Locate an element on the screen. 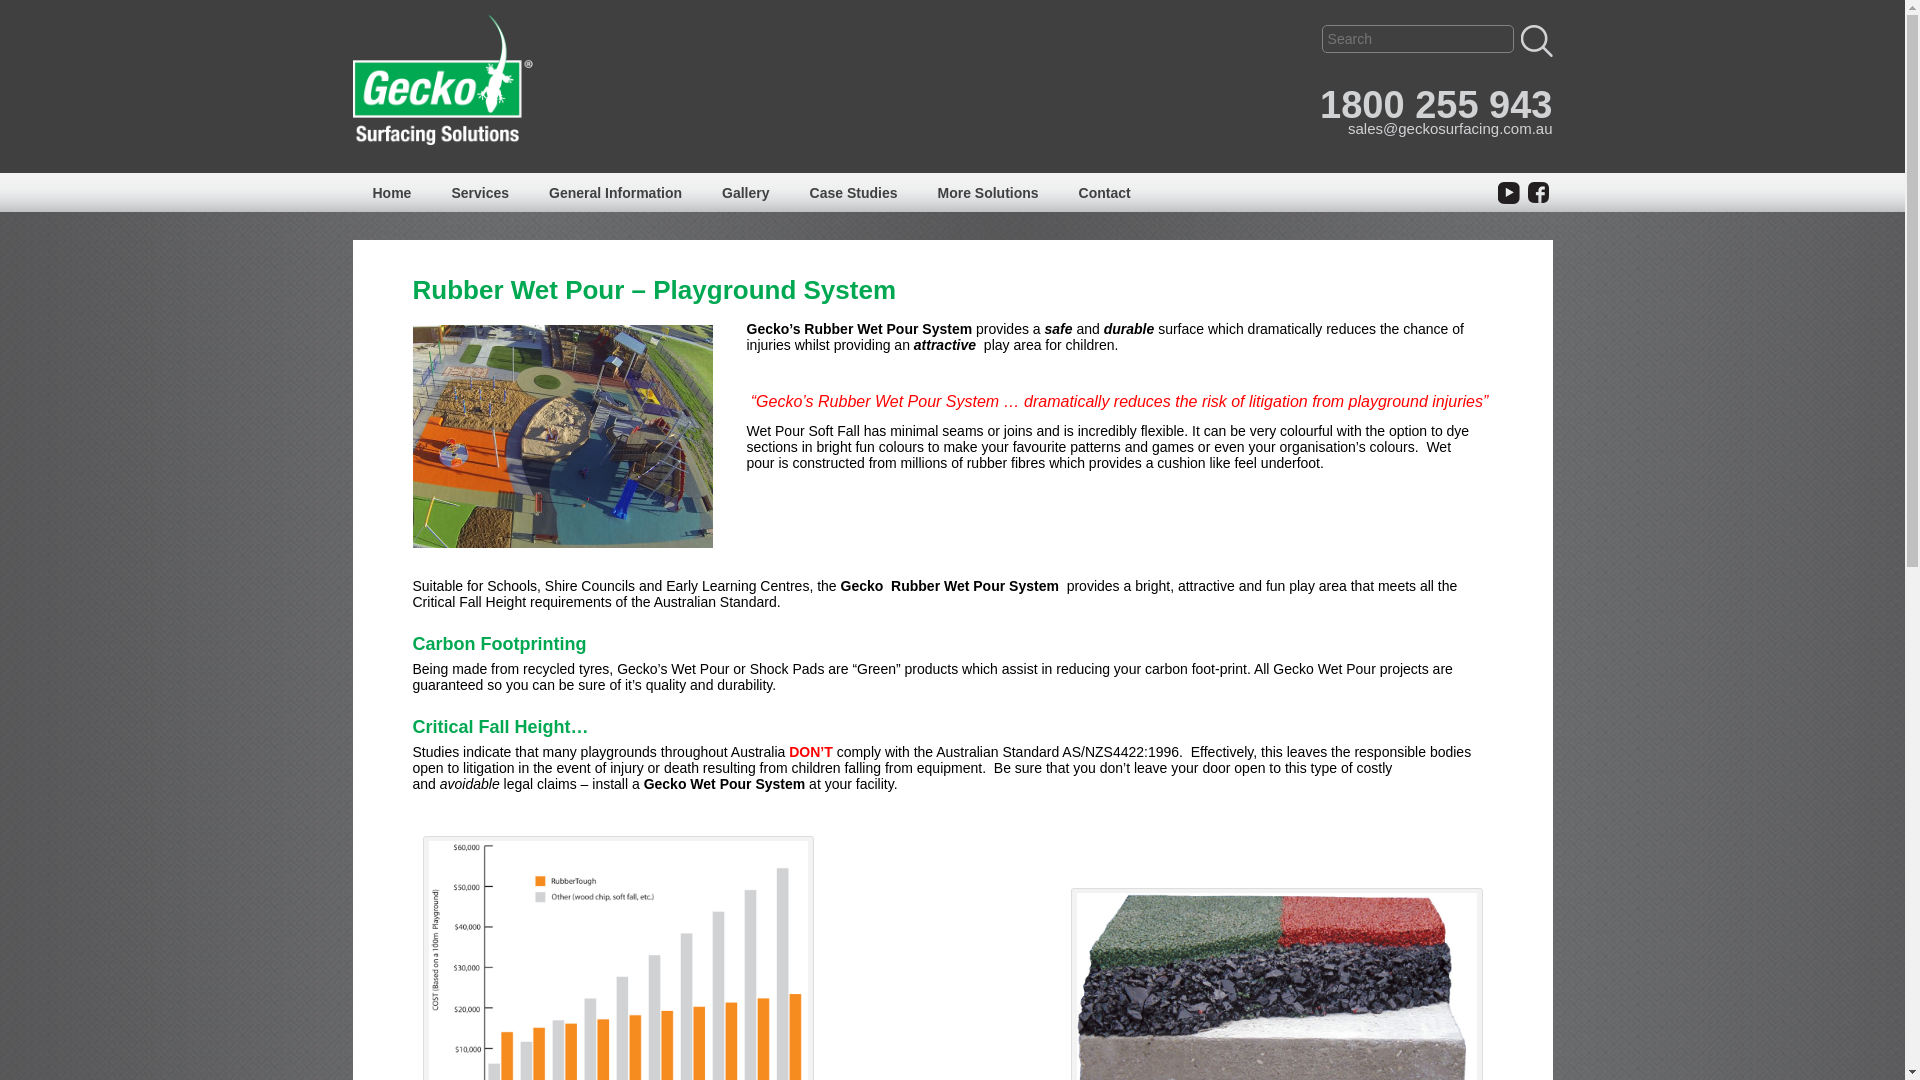  Home is located at coordinates (392, 193).